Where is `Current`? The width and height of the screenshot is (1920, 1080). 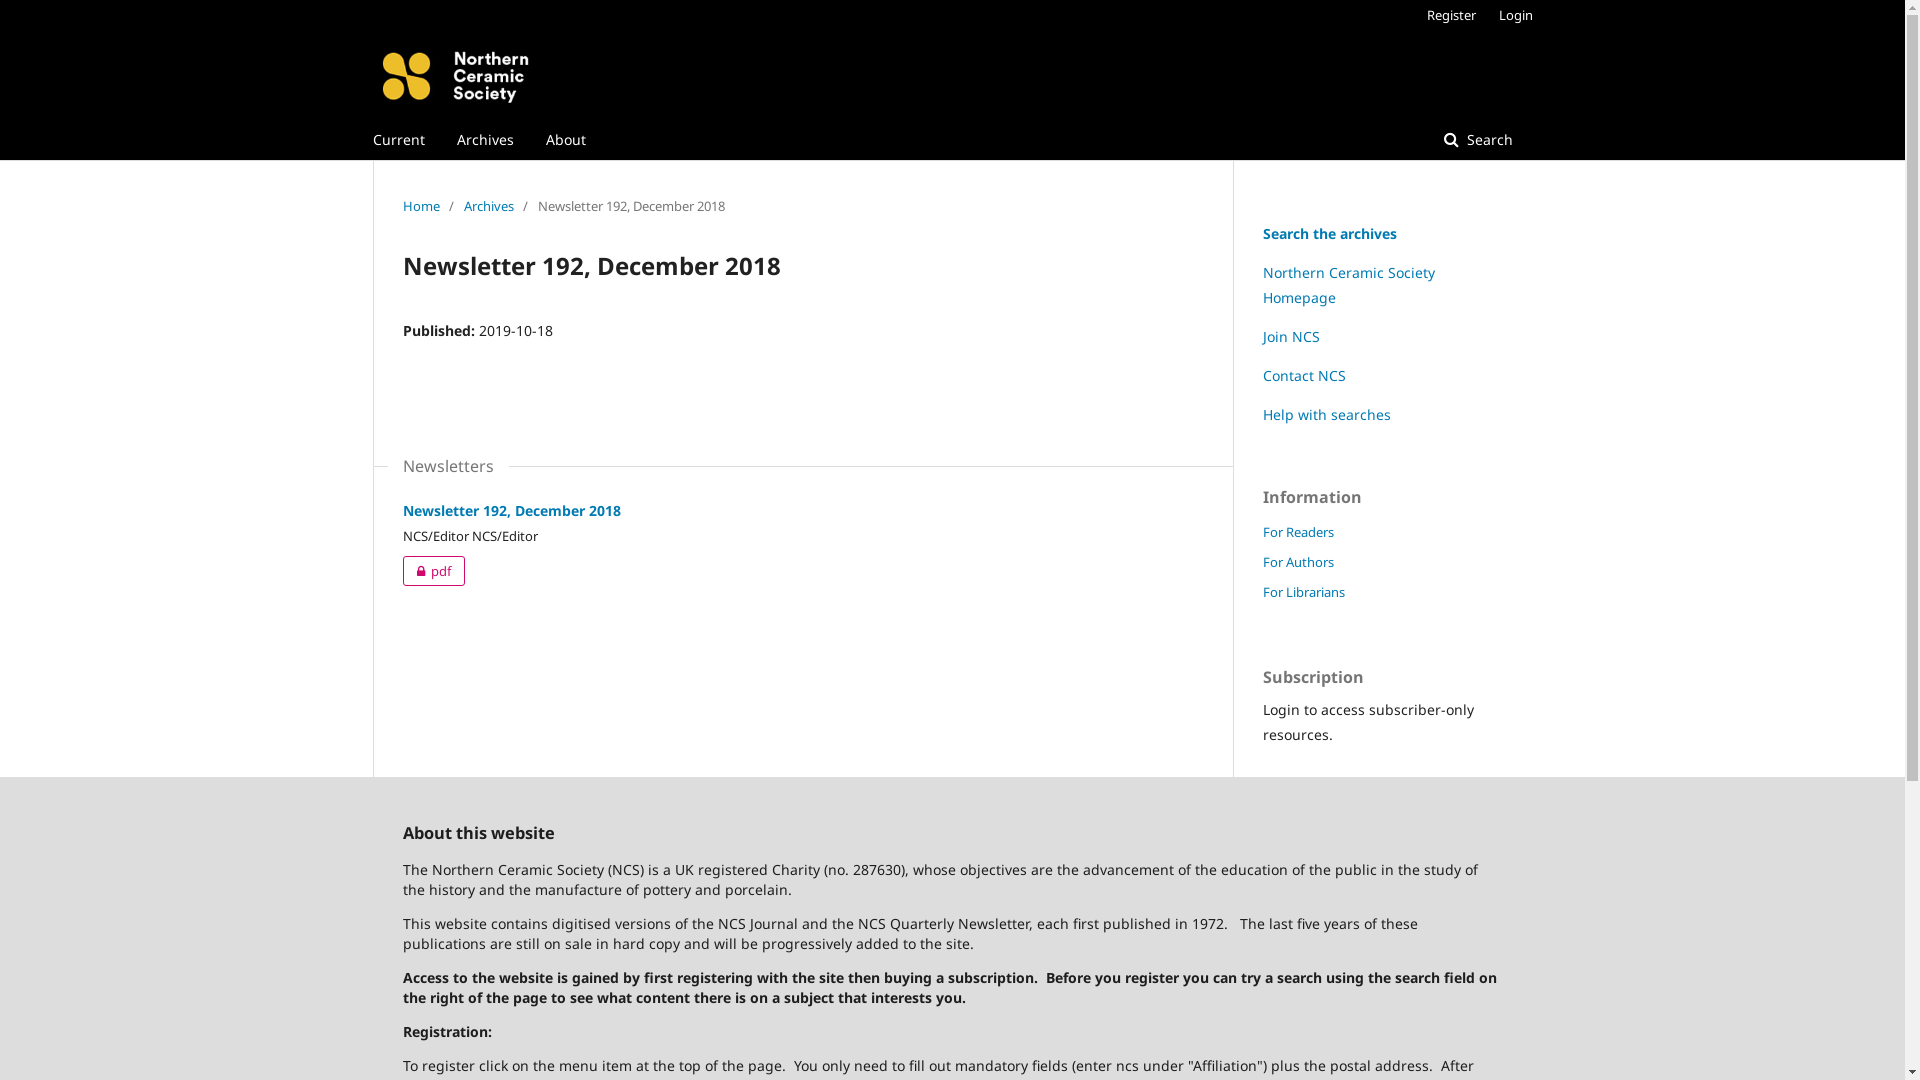
Current is located at coordinates (398, 140).